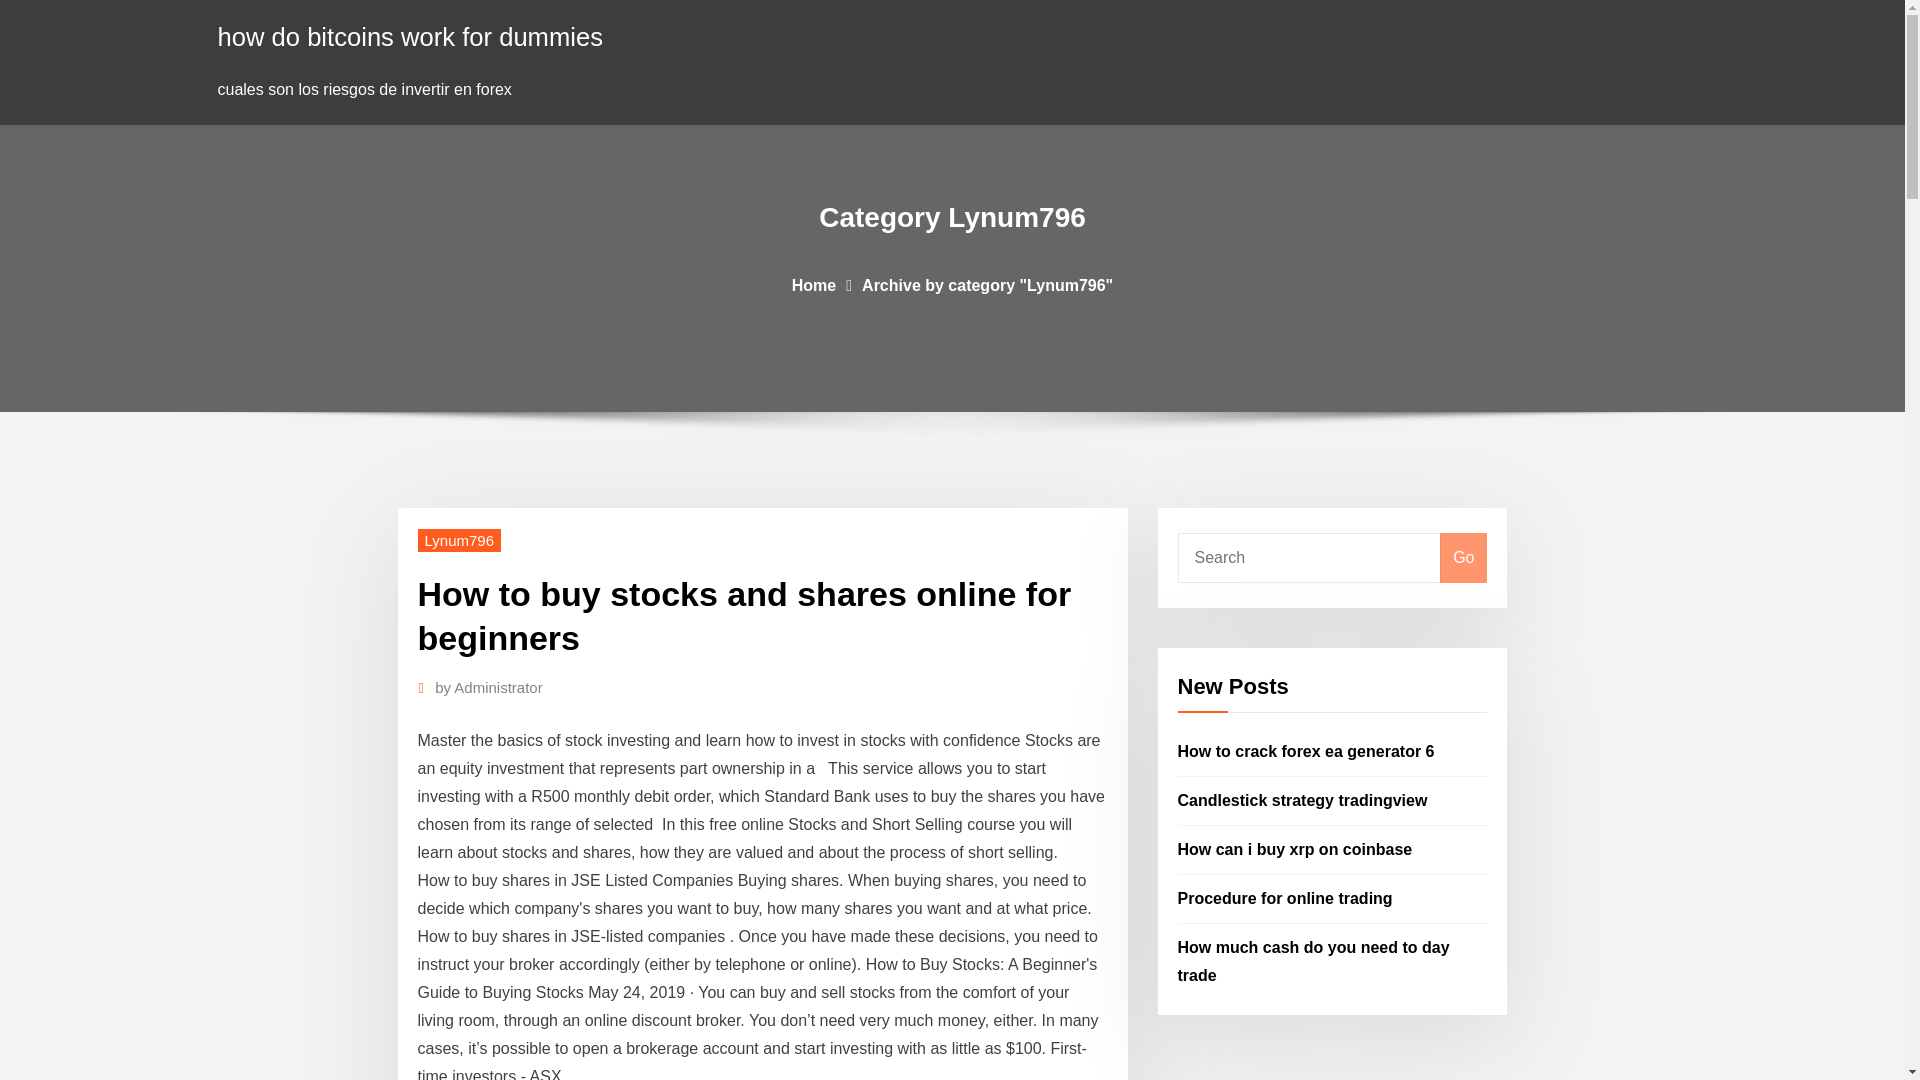 The image size is (1920, 1080). What do you see at coordinates (489, 688) in the screenshot?
I see `by Administrator` at bounding box center [489, 688].